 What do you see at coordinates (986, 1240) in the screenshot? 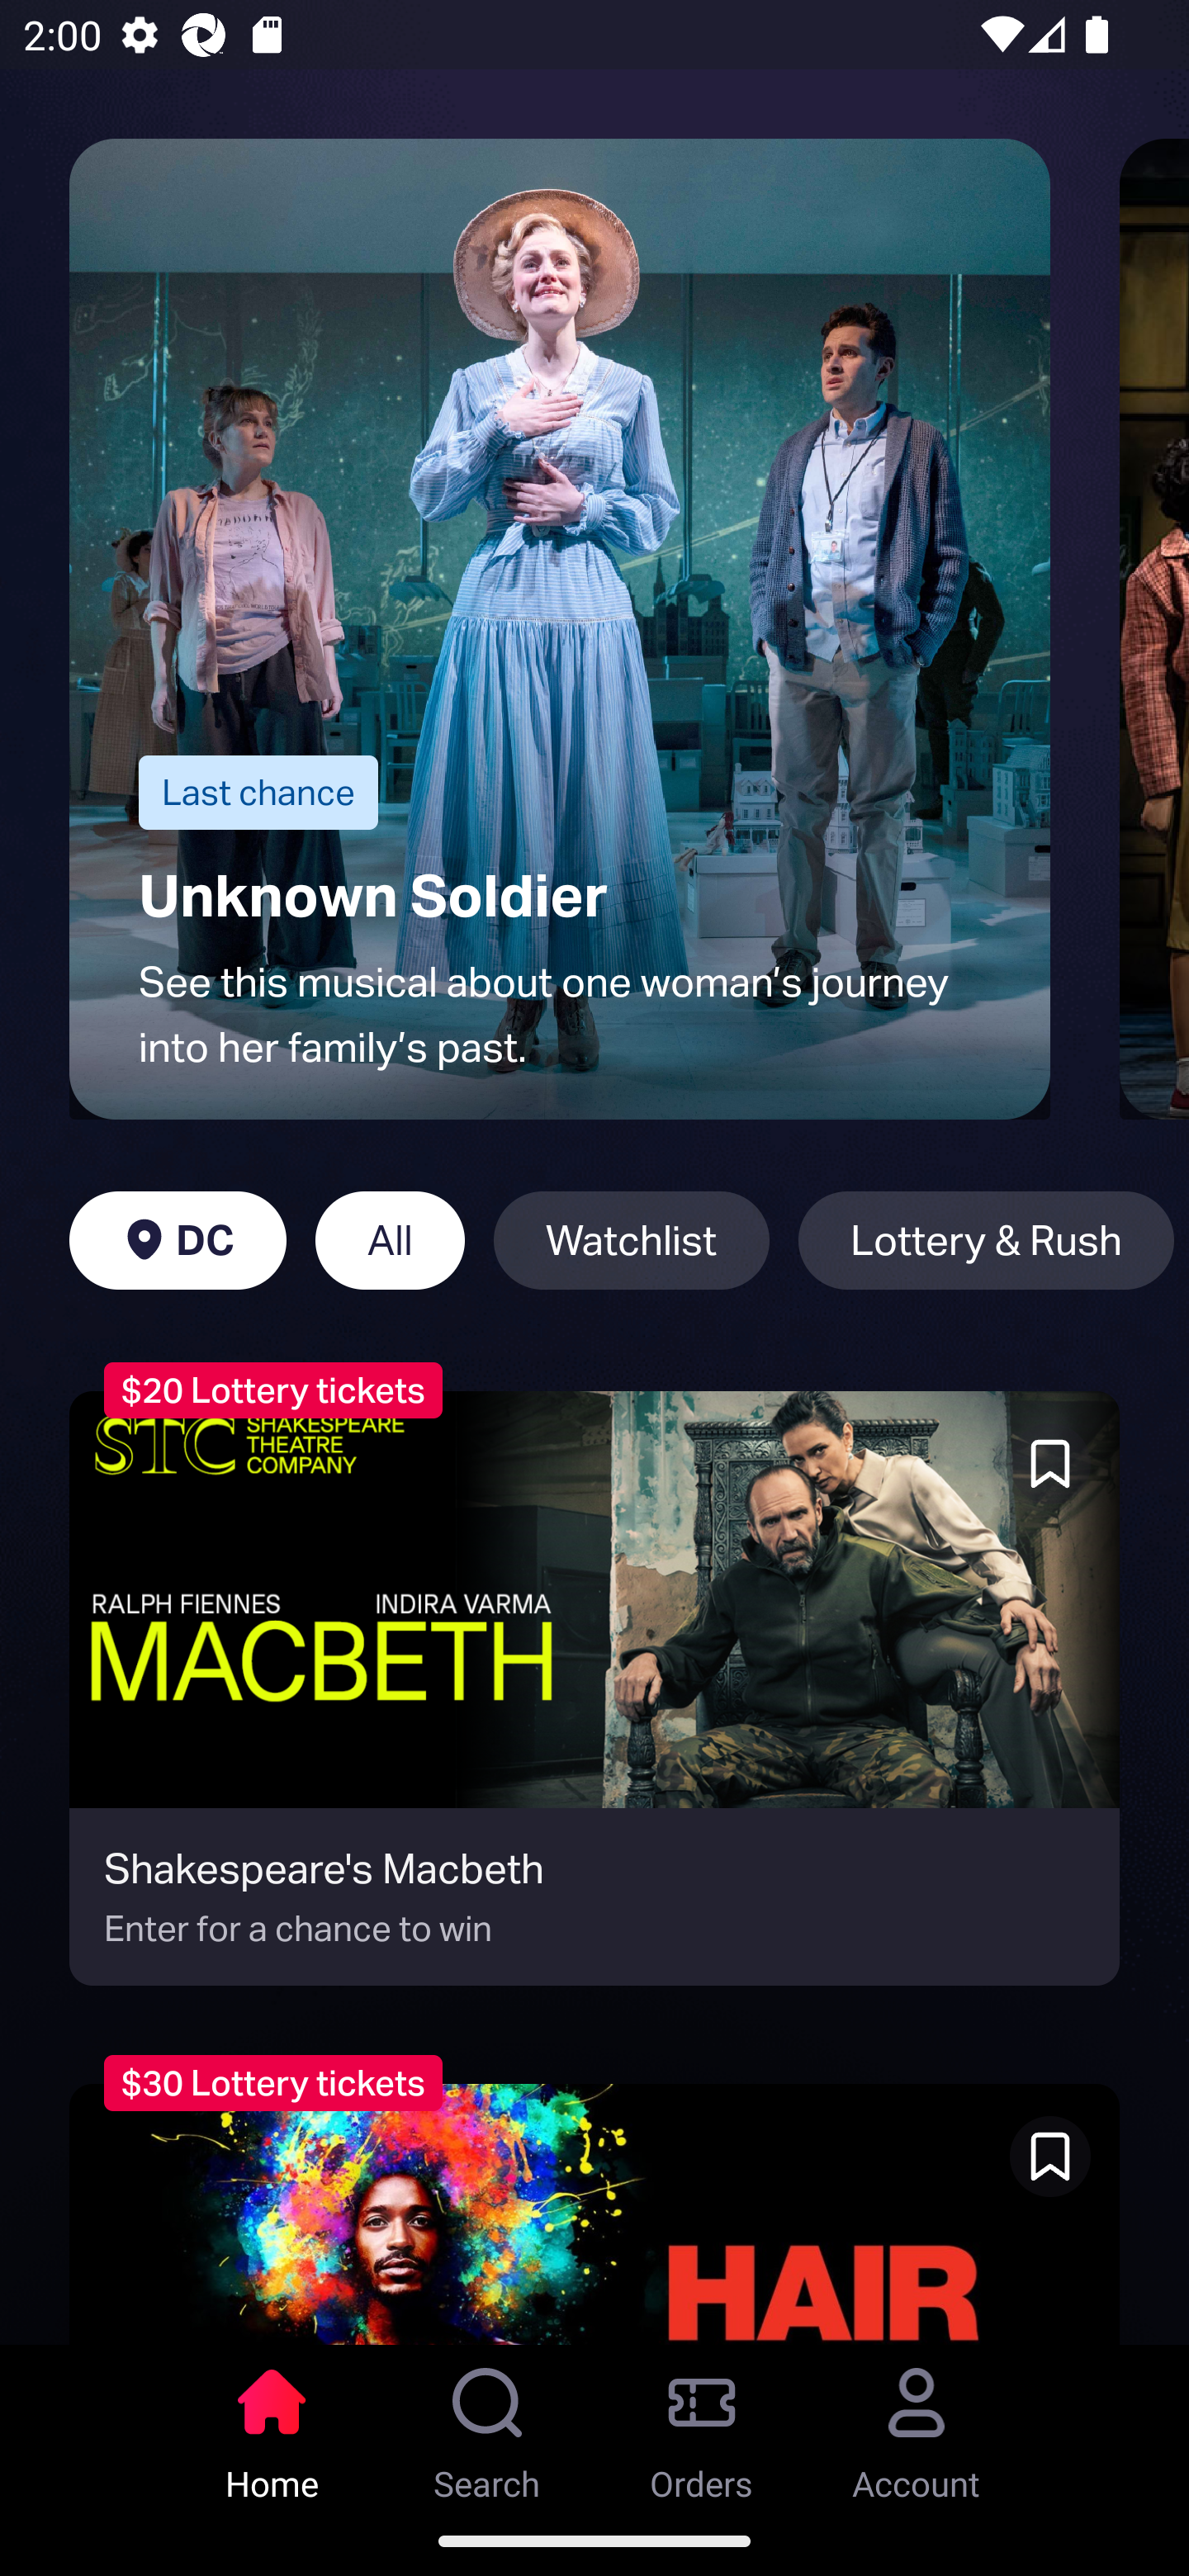
I see `Lottery & Rush` at bounding box center [986, 1240].